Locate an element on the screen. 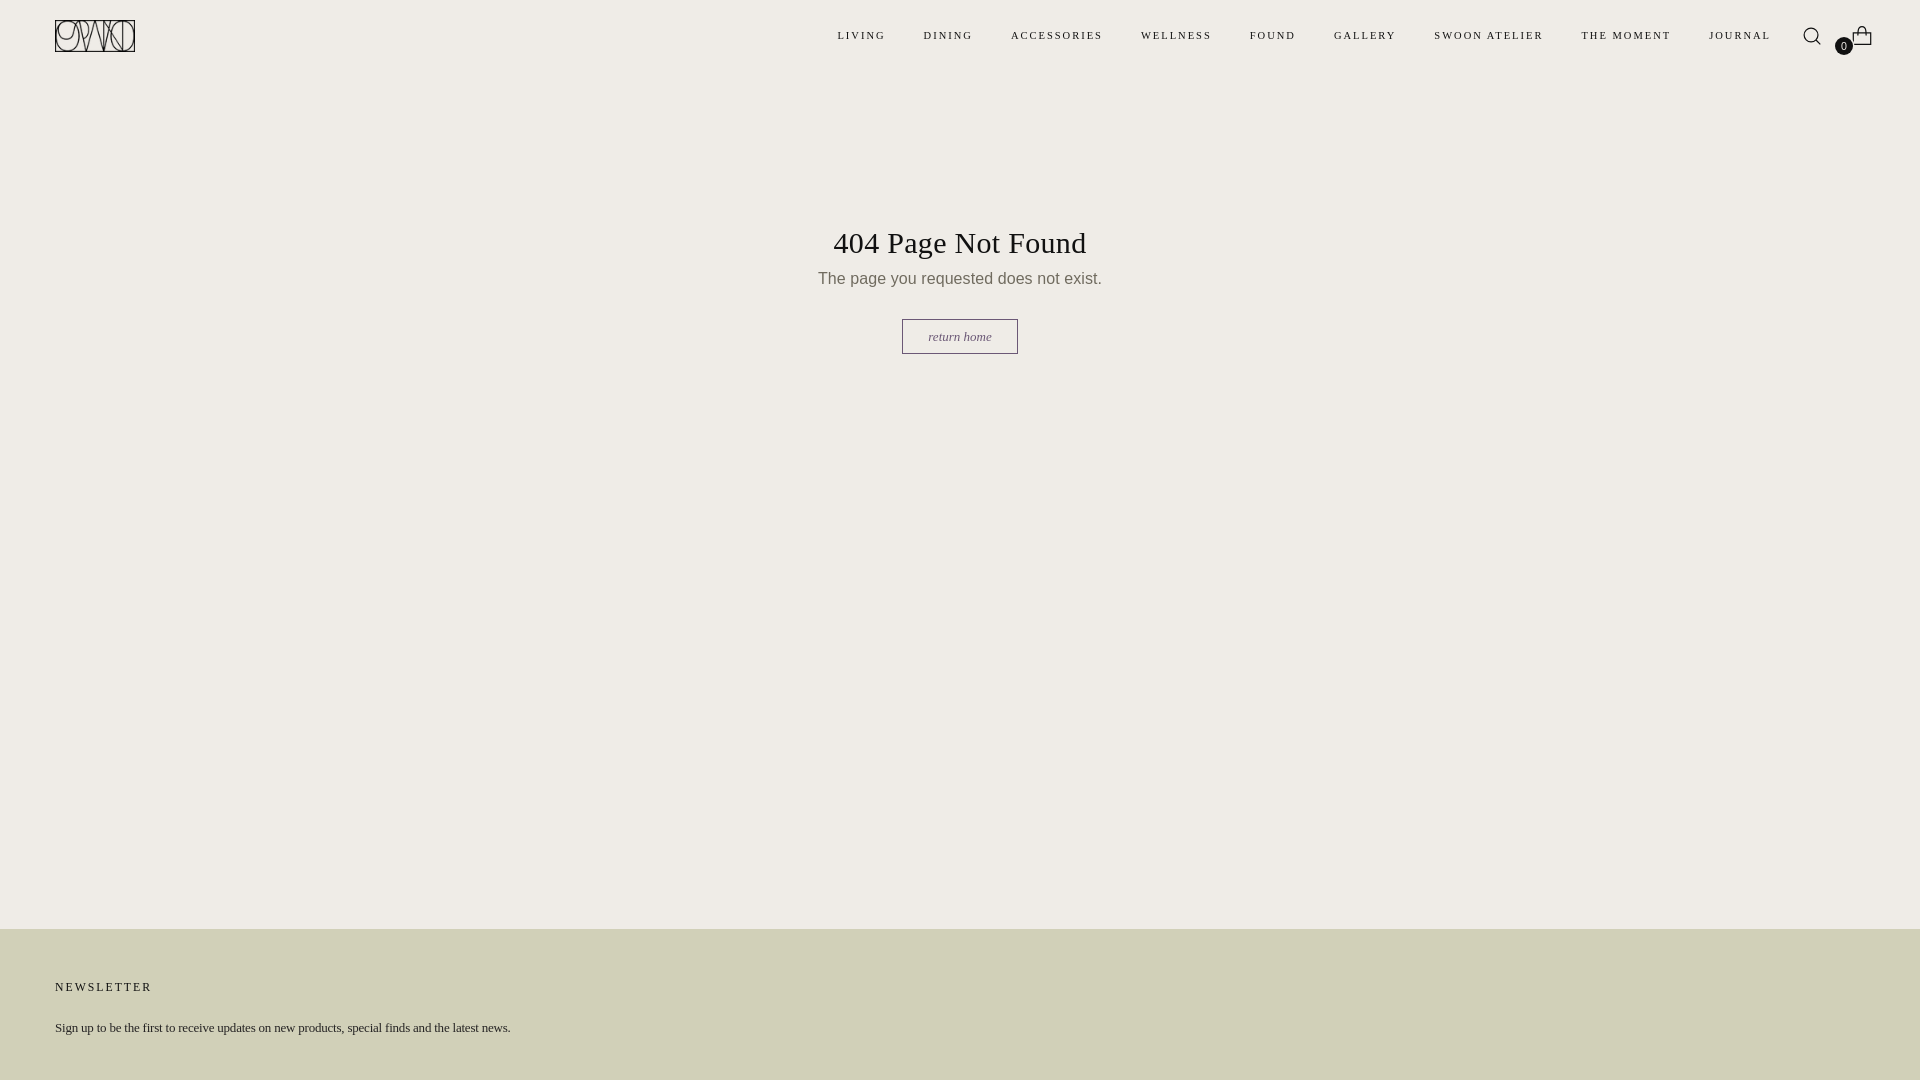 The width and height of the screenshot is (1920, 1080). WELLNESS is located at coordinates (1176, 35).